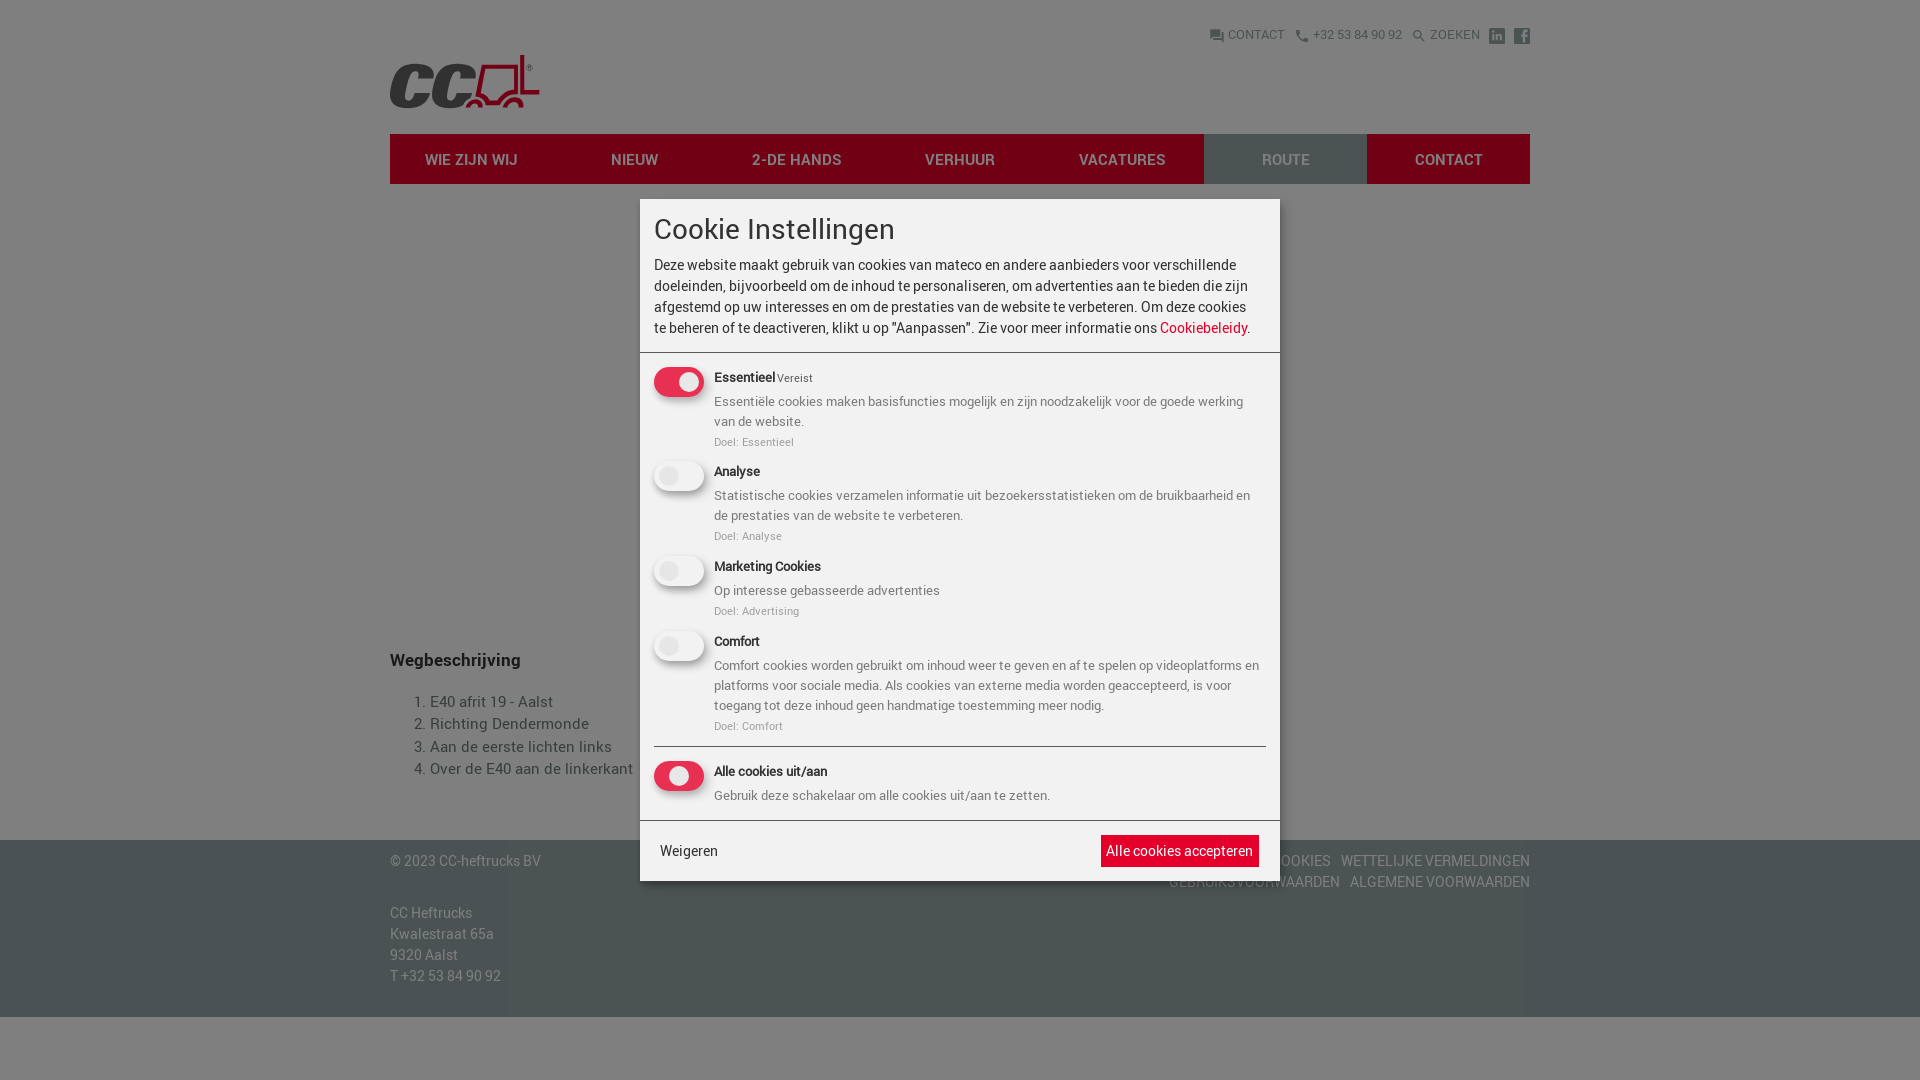 Image resolution: width=1920 pixels, height=1080 pixels. What do you see at coordinates (1302, 860) in the screenshot?
I see `COOKIES` at bounding box center [1302, 860].